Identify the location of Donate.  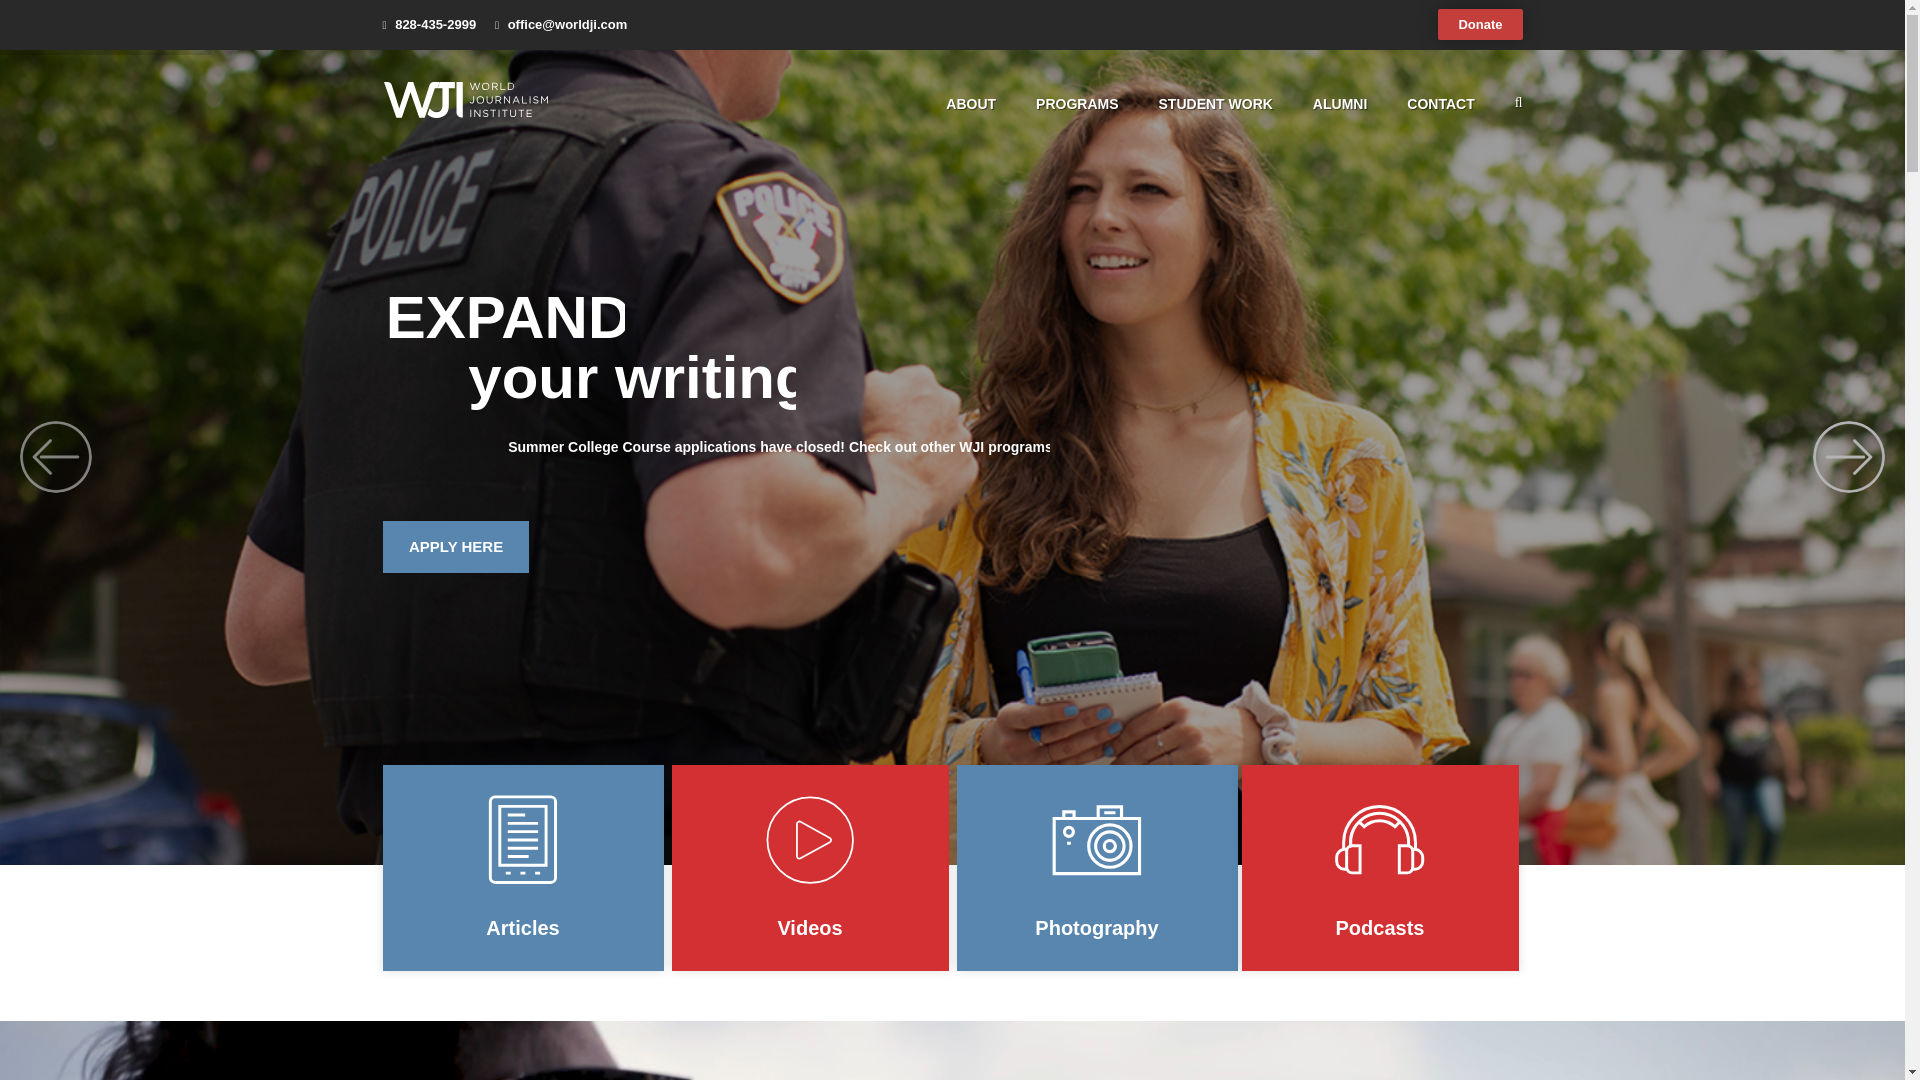
(1480, 24).